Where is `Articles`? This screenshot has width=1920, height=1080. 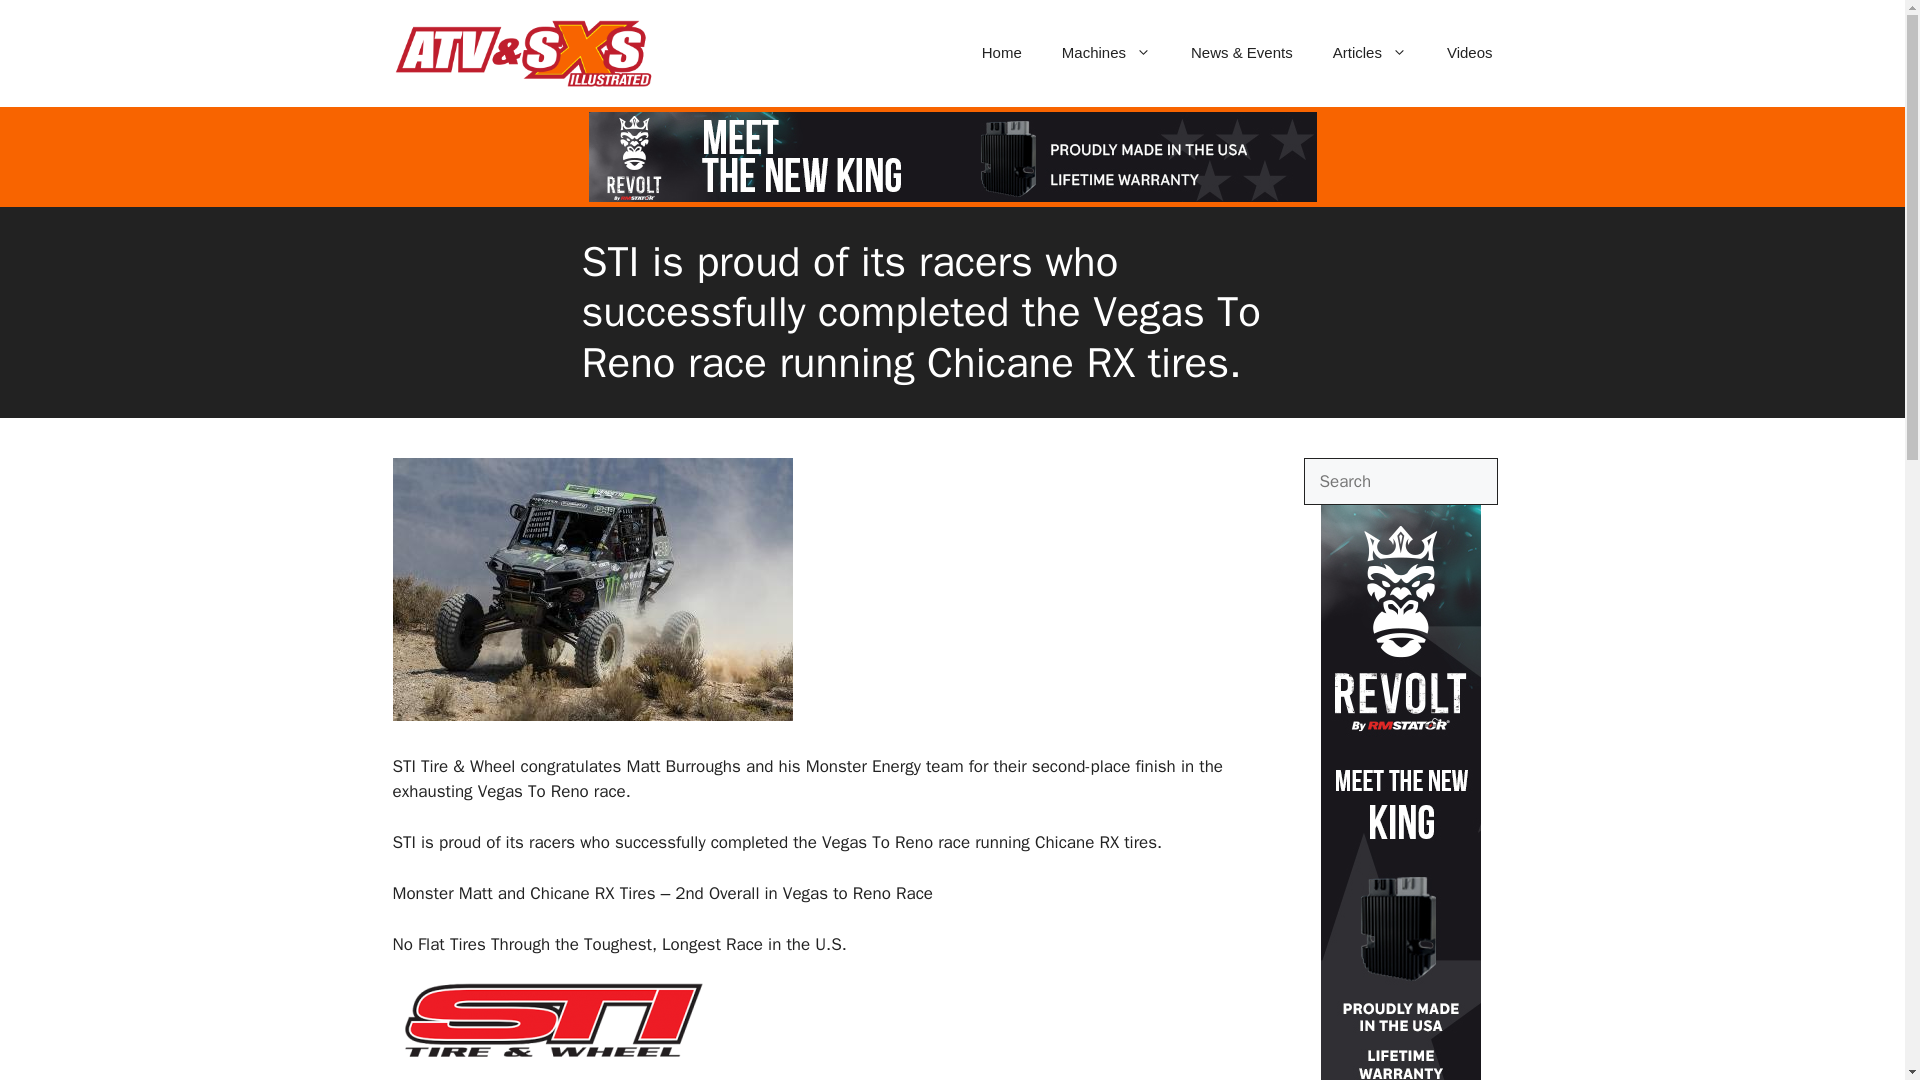 Articles is located at coordinates (1370, 52).